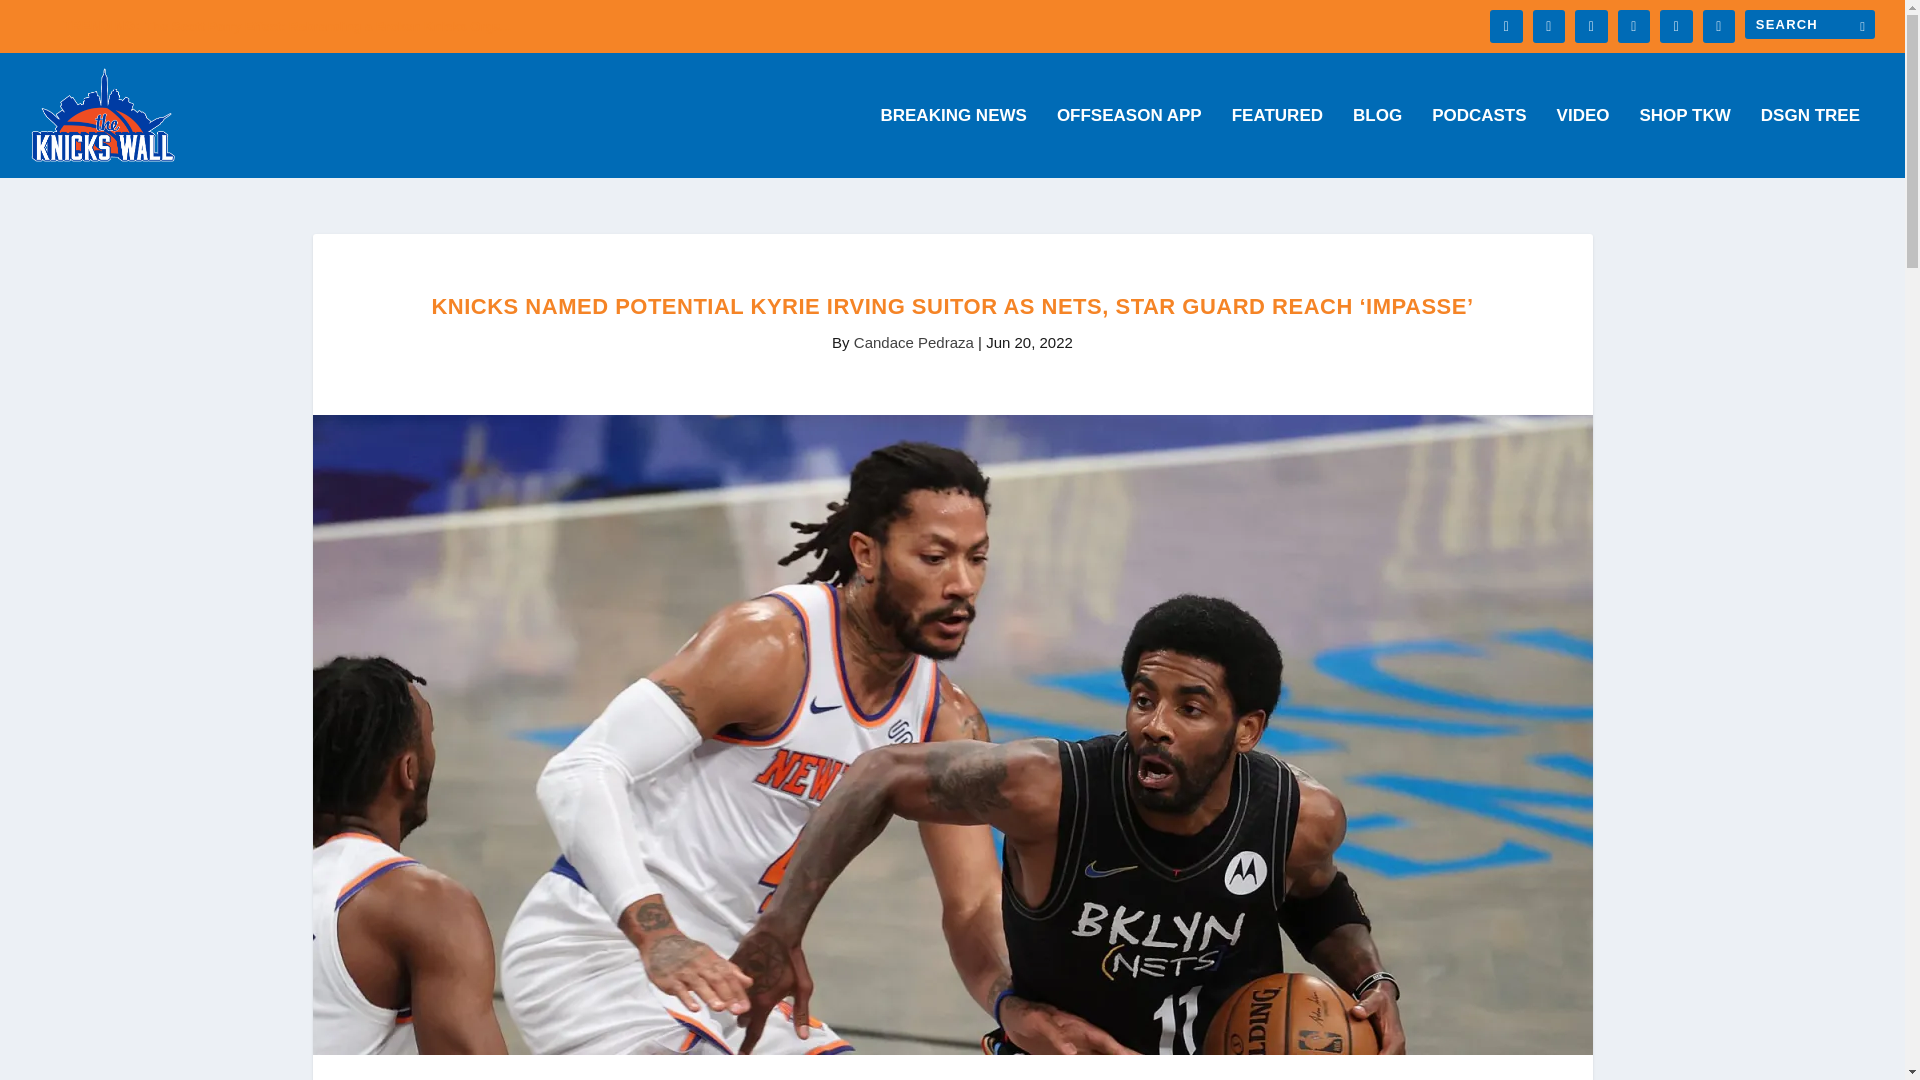 The width and height of the screenshot is (1920, 1080). I want to click on OFFSEASON APP, so click(1129, 143).